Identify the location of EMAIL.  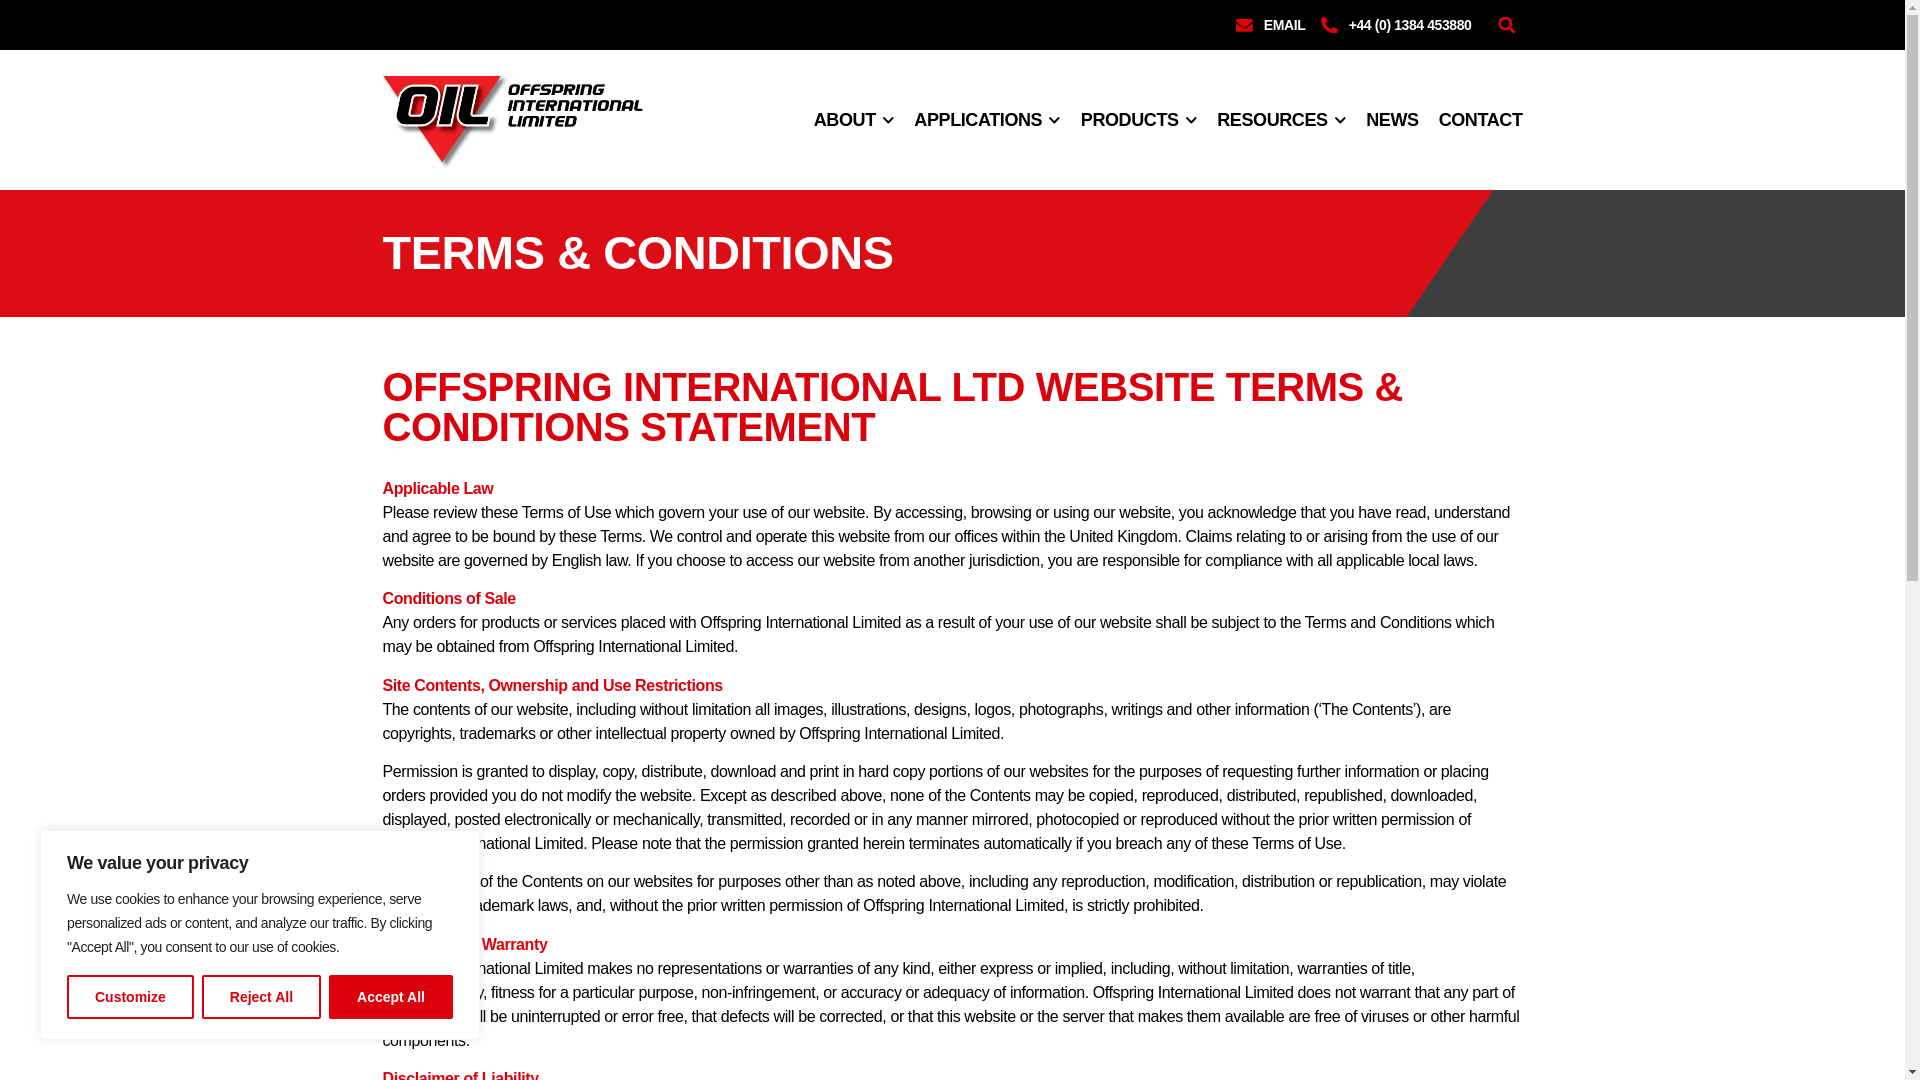
(1270, 24).